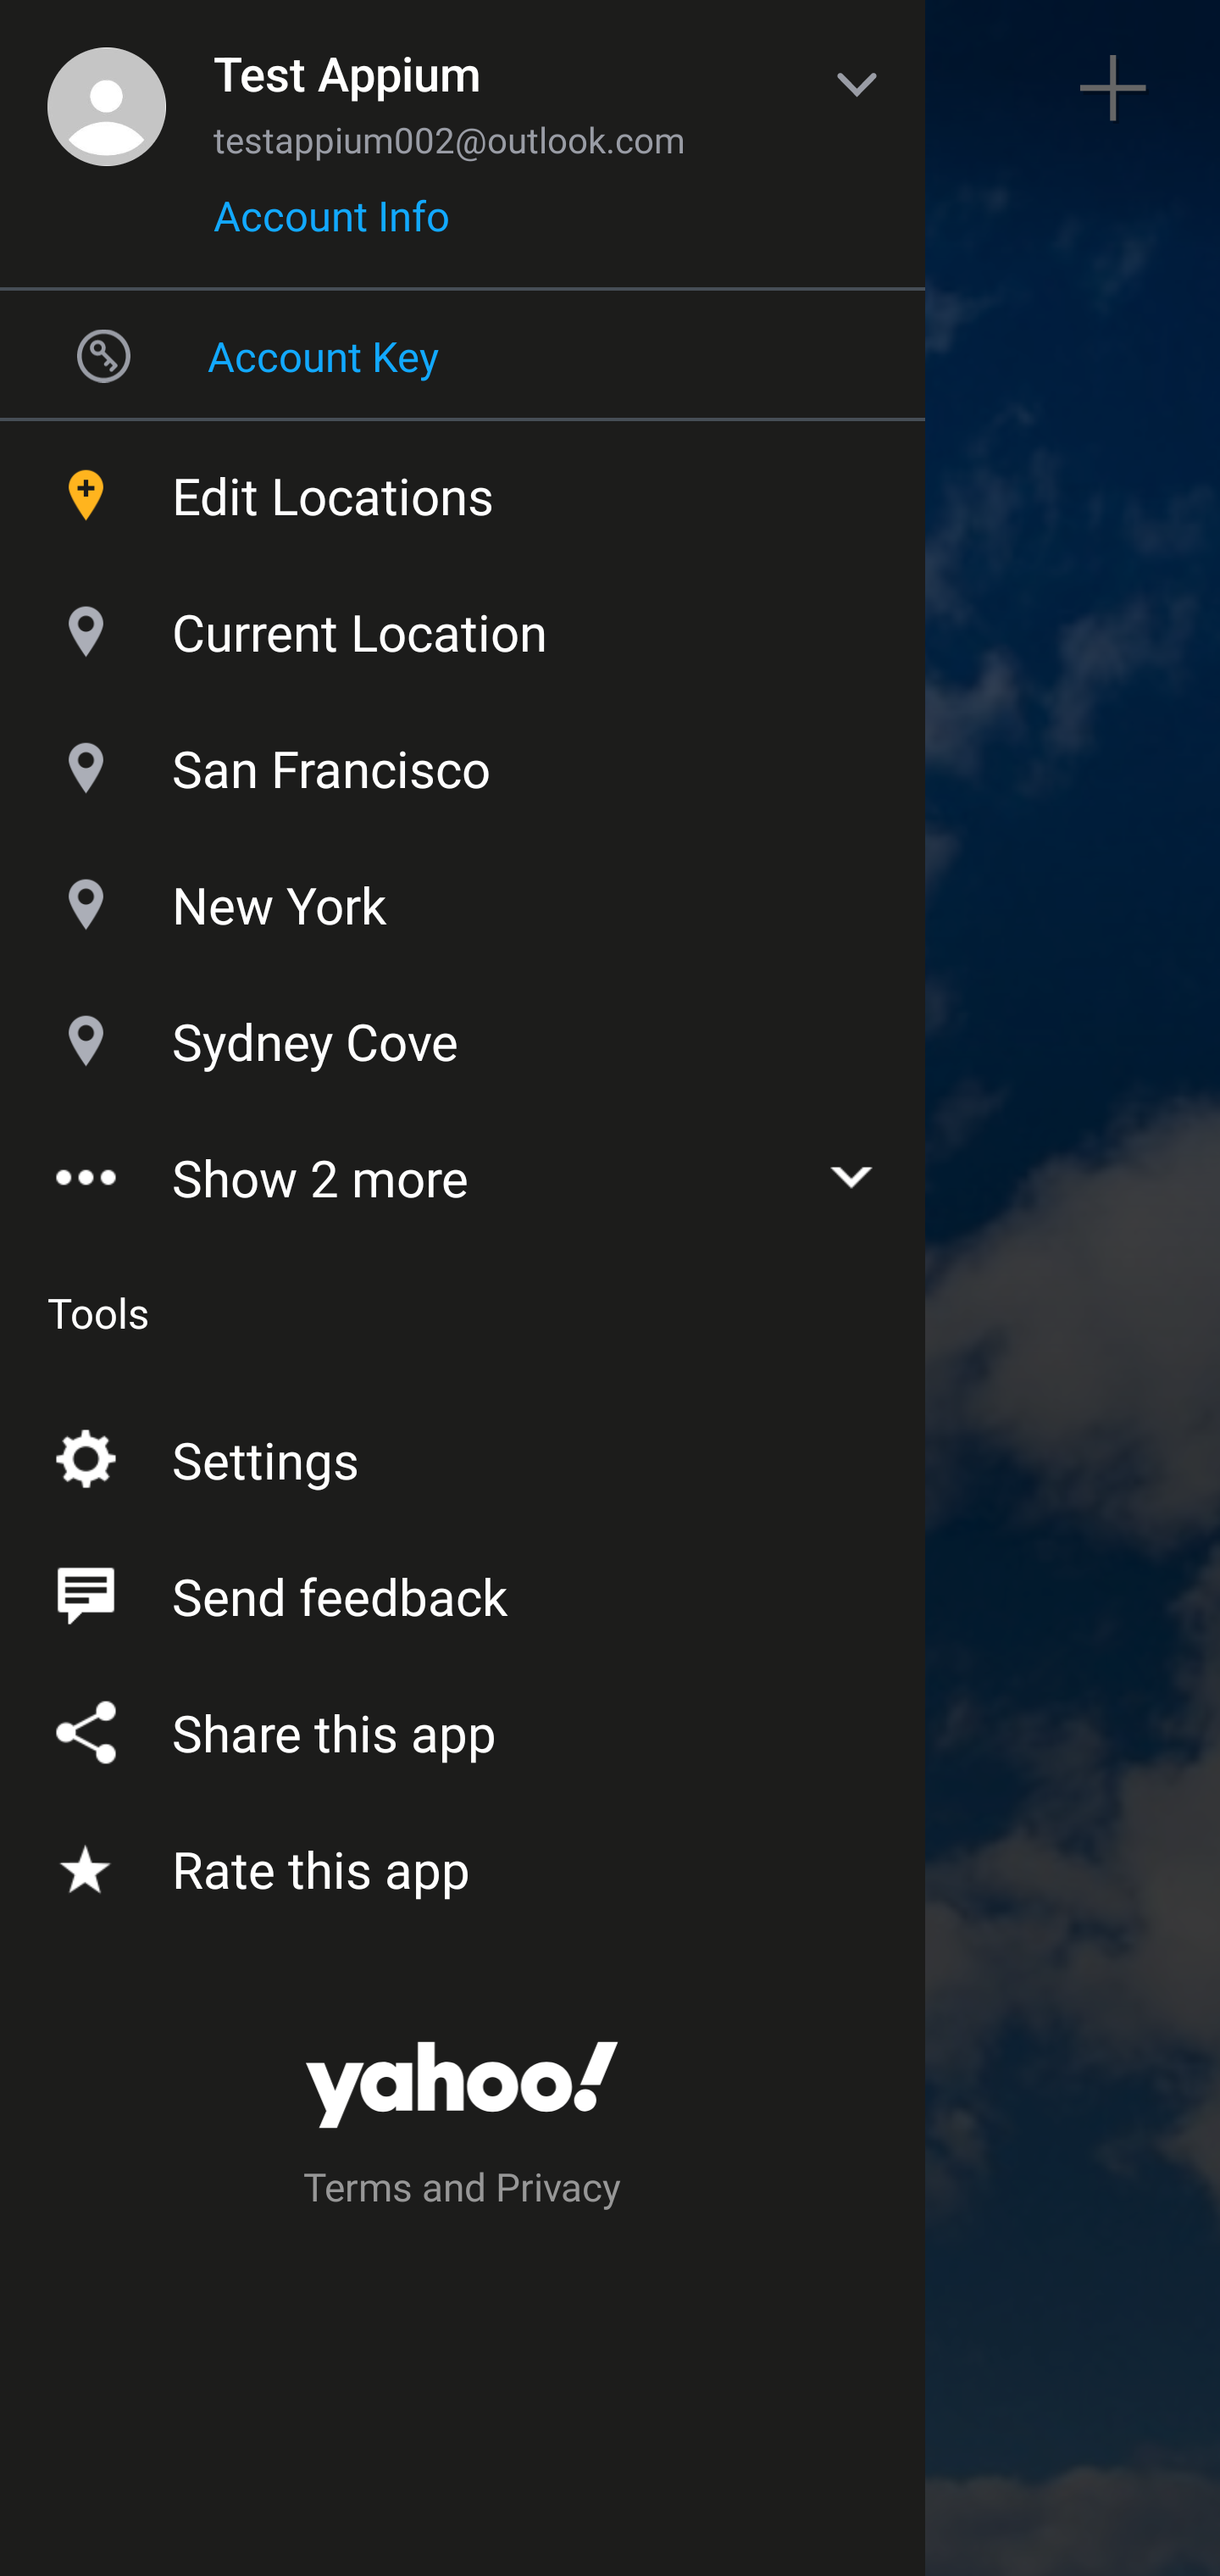  Describe the element at coordinates (463, 1590) in the screenshot. I see `Send feedback` at that location.